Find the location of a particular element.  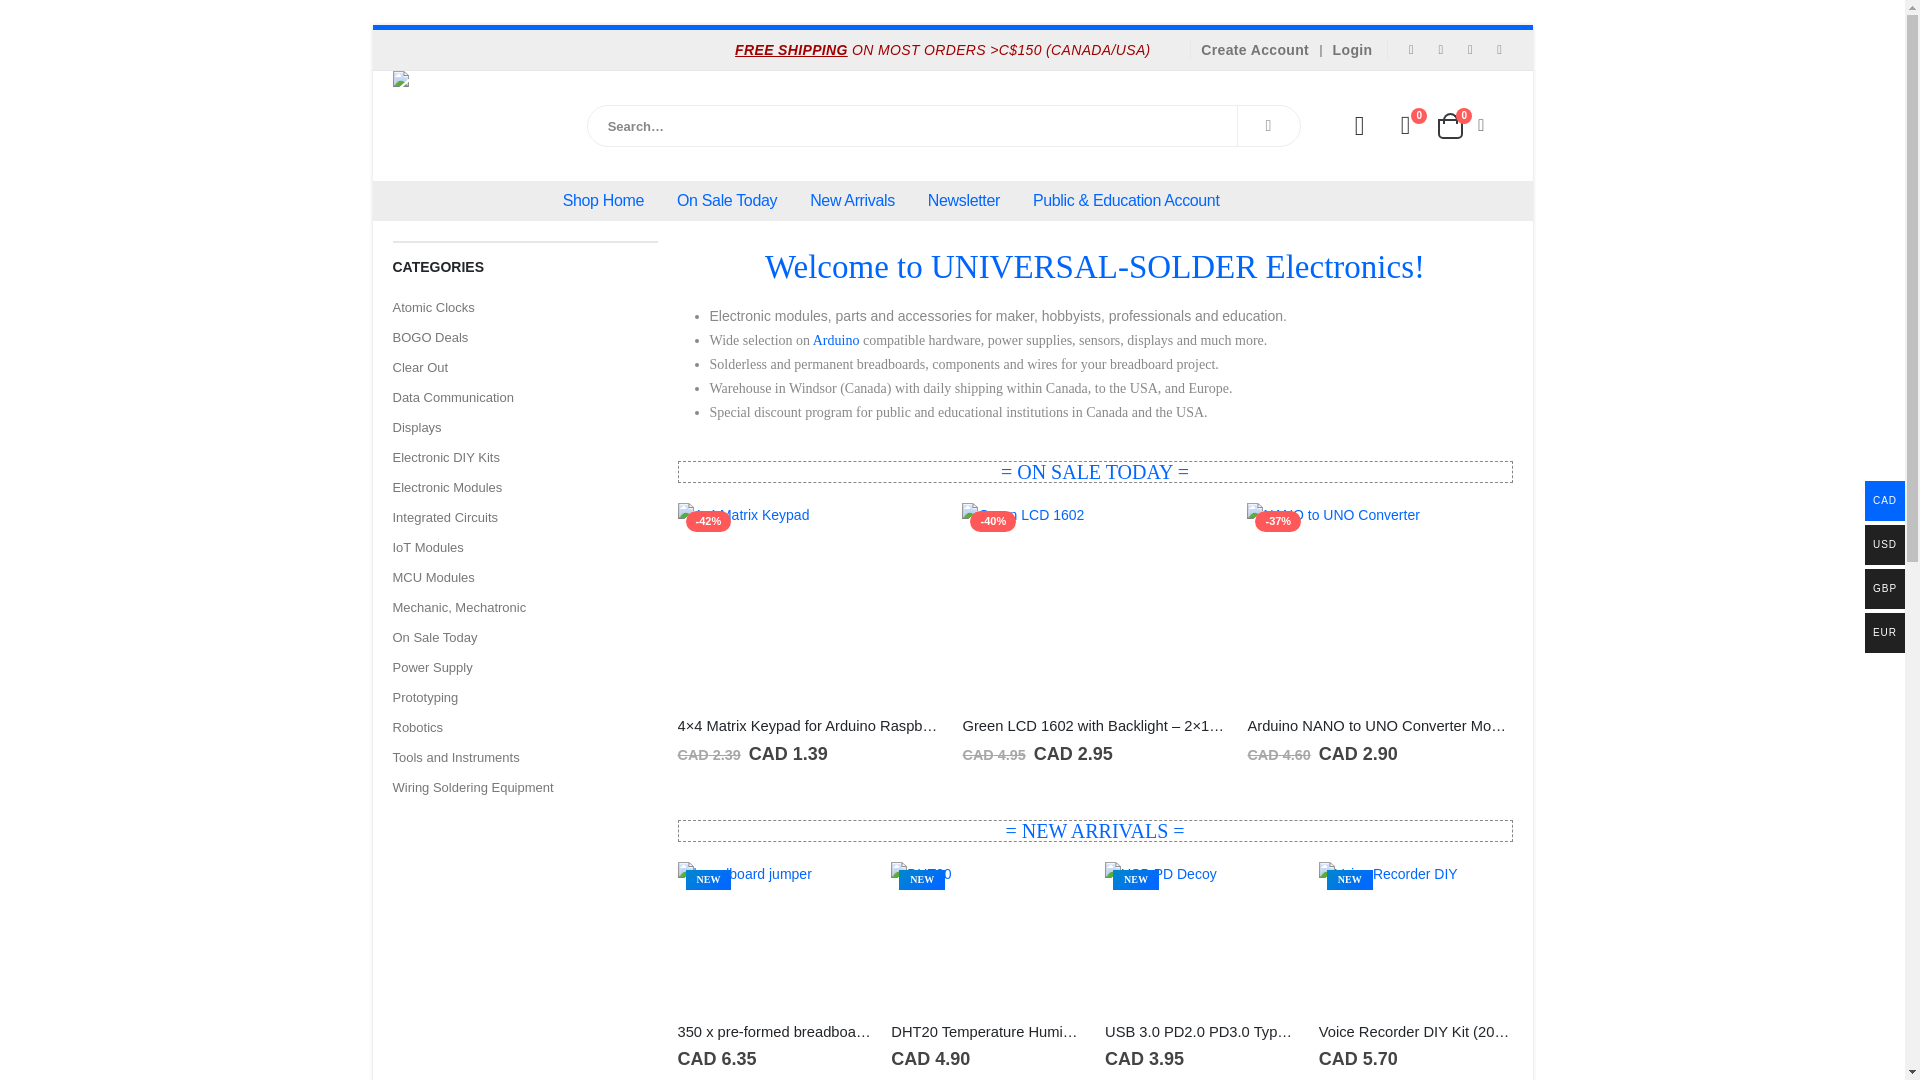

Pinterest is located at coordinates (1470, 49).